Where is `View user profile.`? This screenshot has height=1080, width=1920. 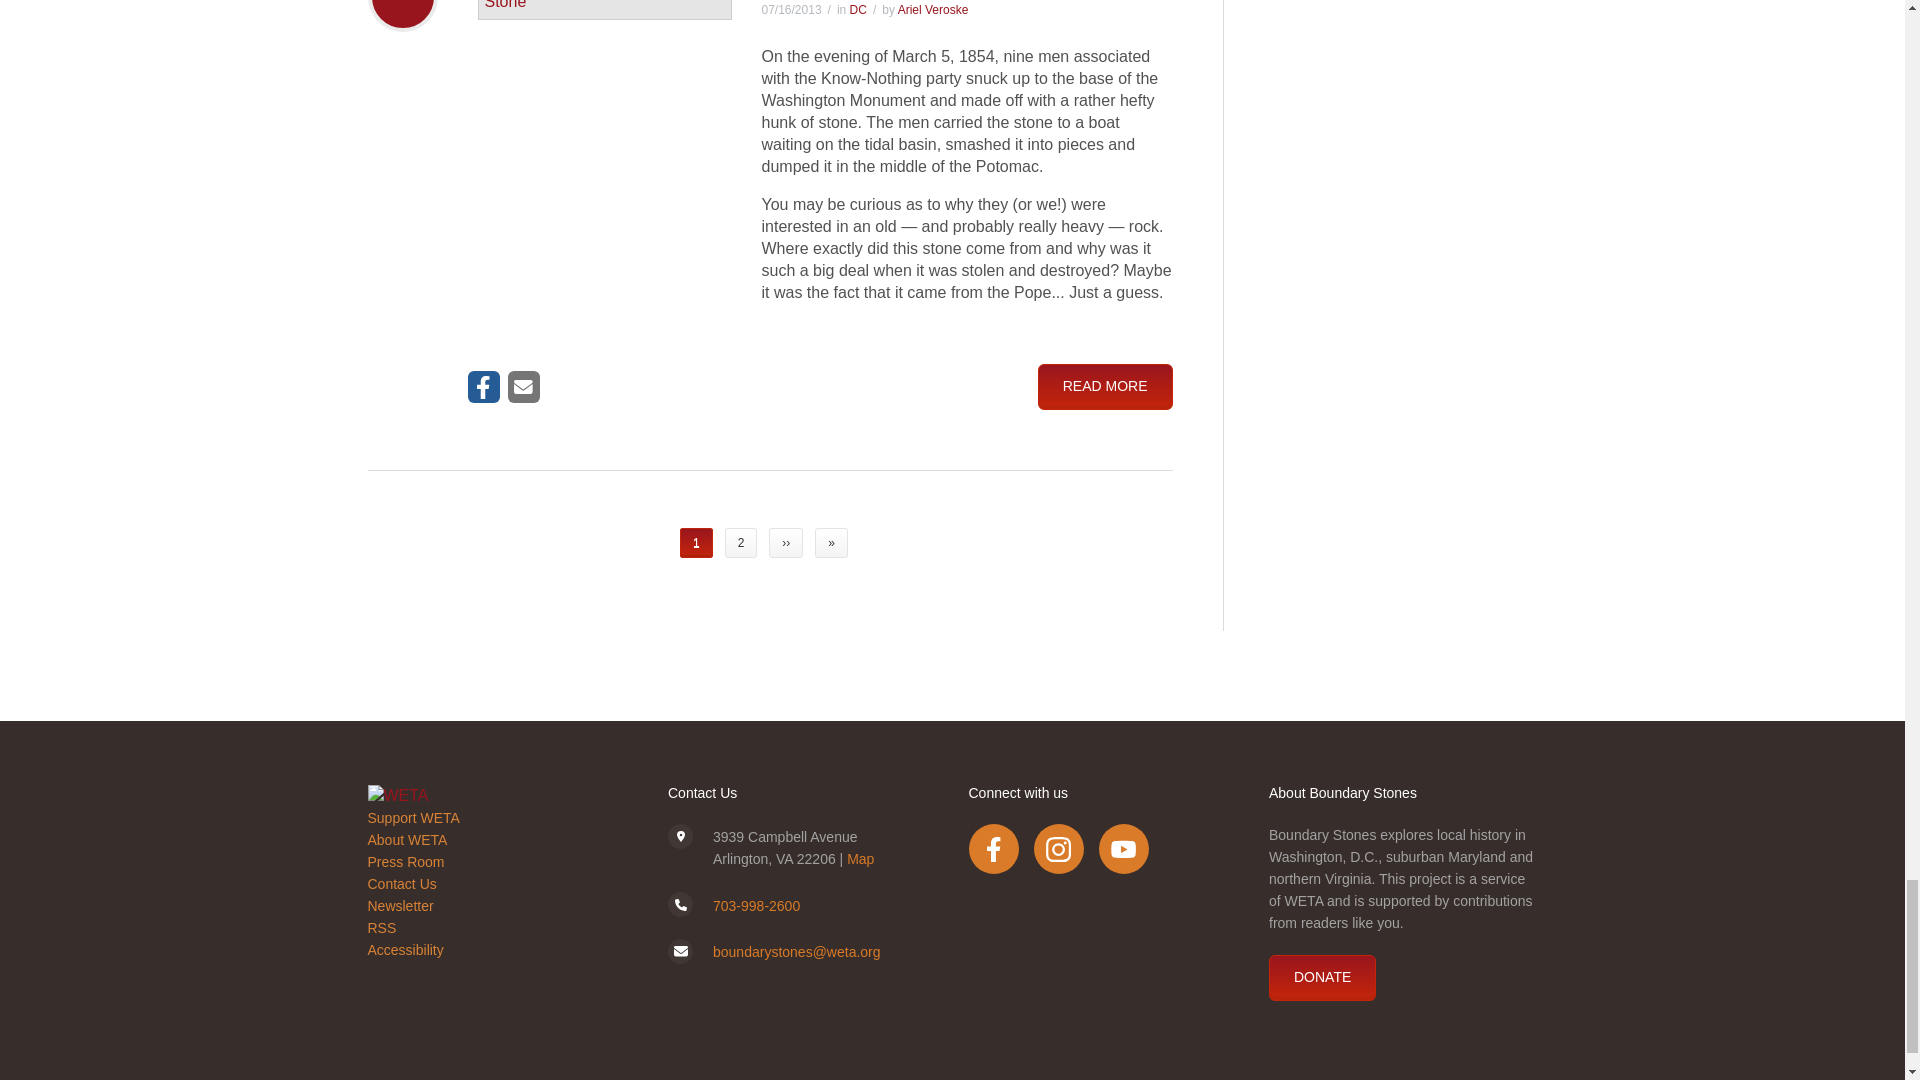
View user profile. is located at coordinates (934, 10).